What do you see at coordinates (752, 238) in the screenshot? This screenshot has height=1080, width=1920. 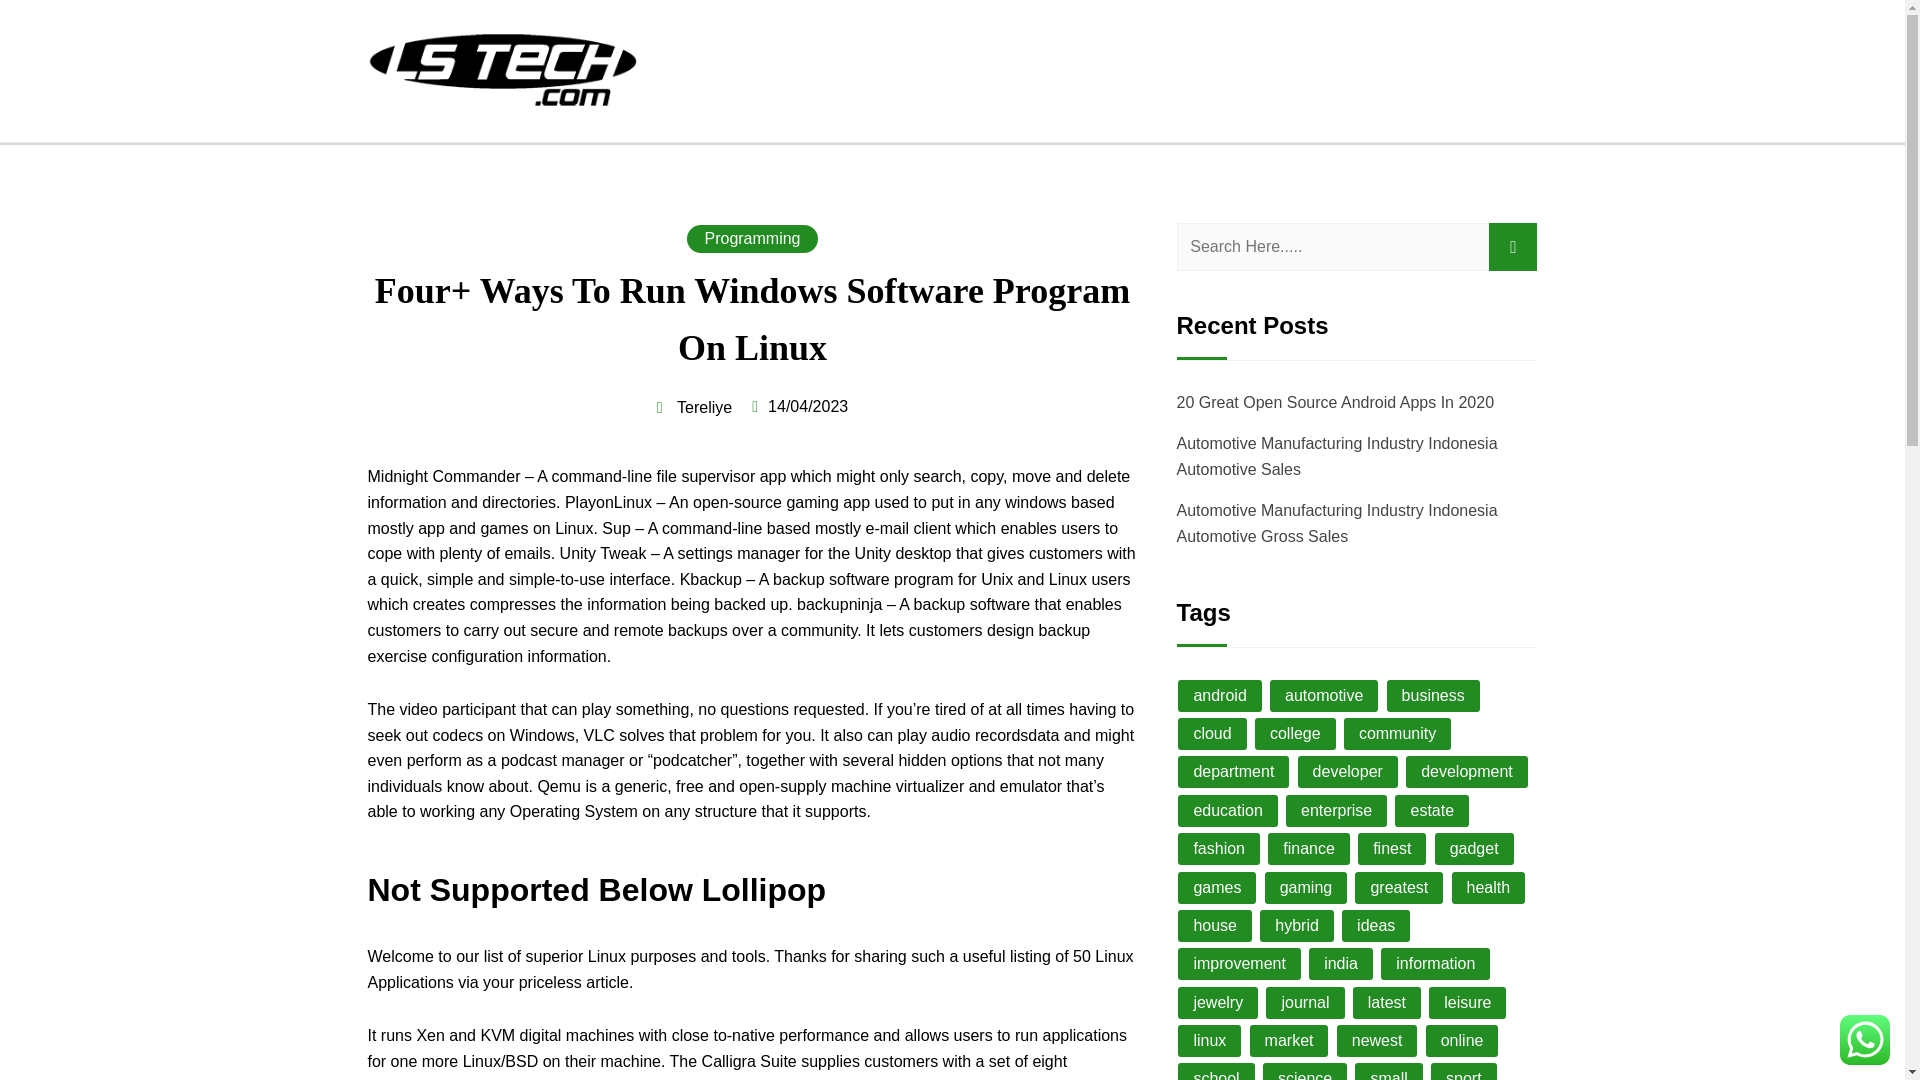 I see `Programming` at bounding box center [752, 238].